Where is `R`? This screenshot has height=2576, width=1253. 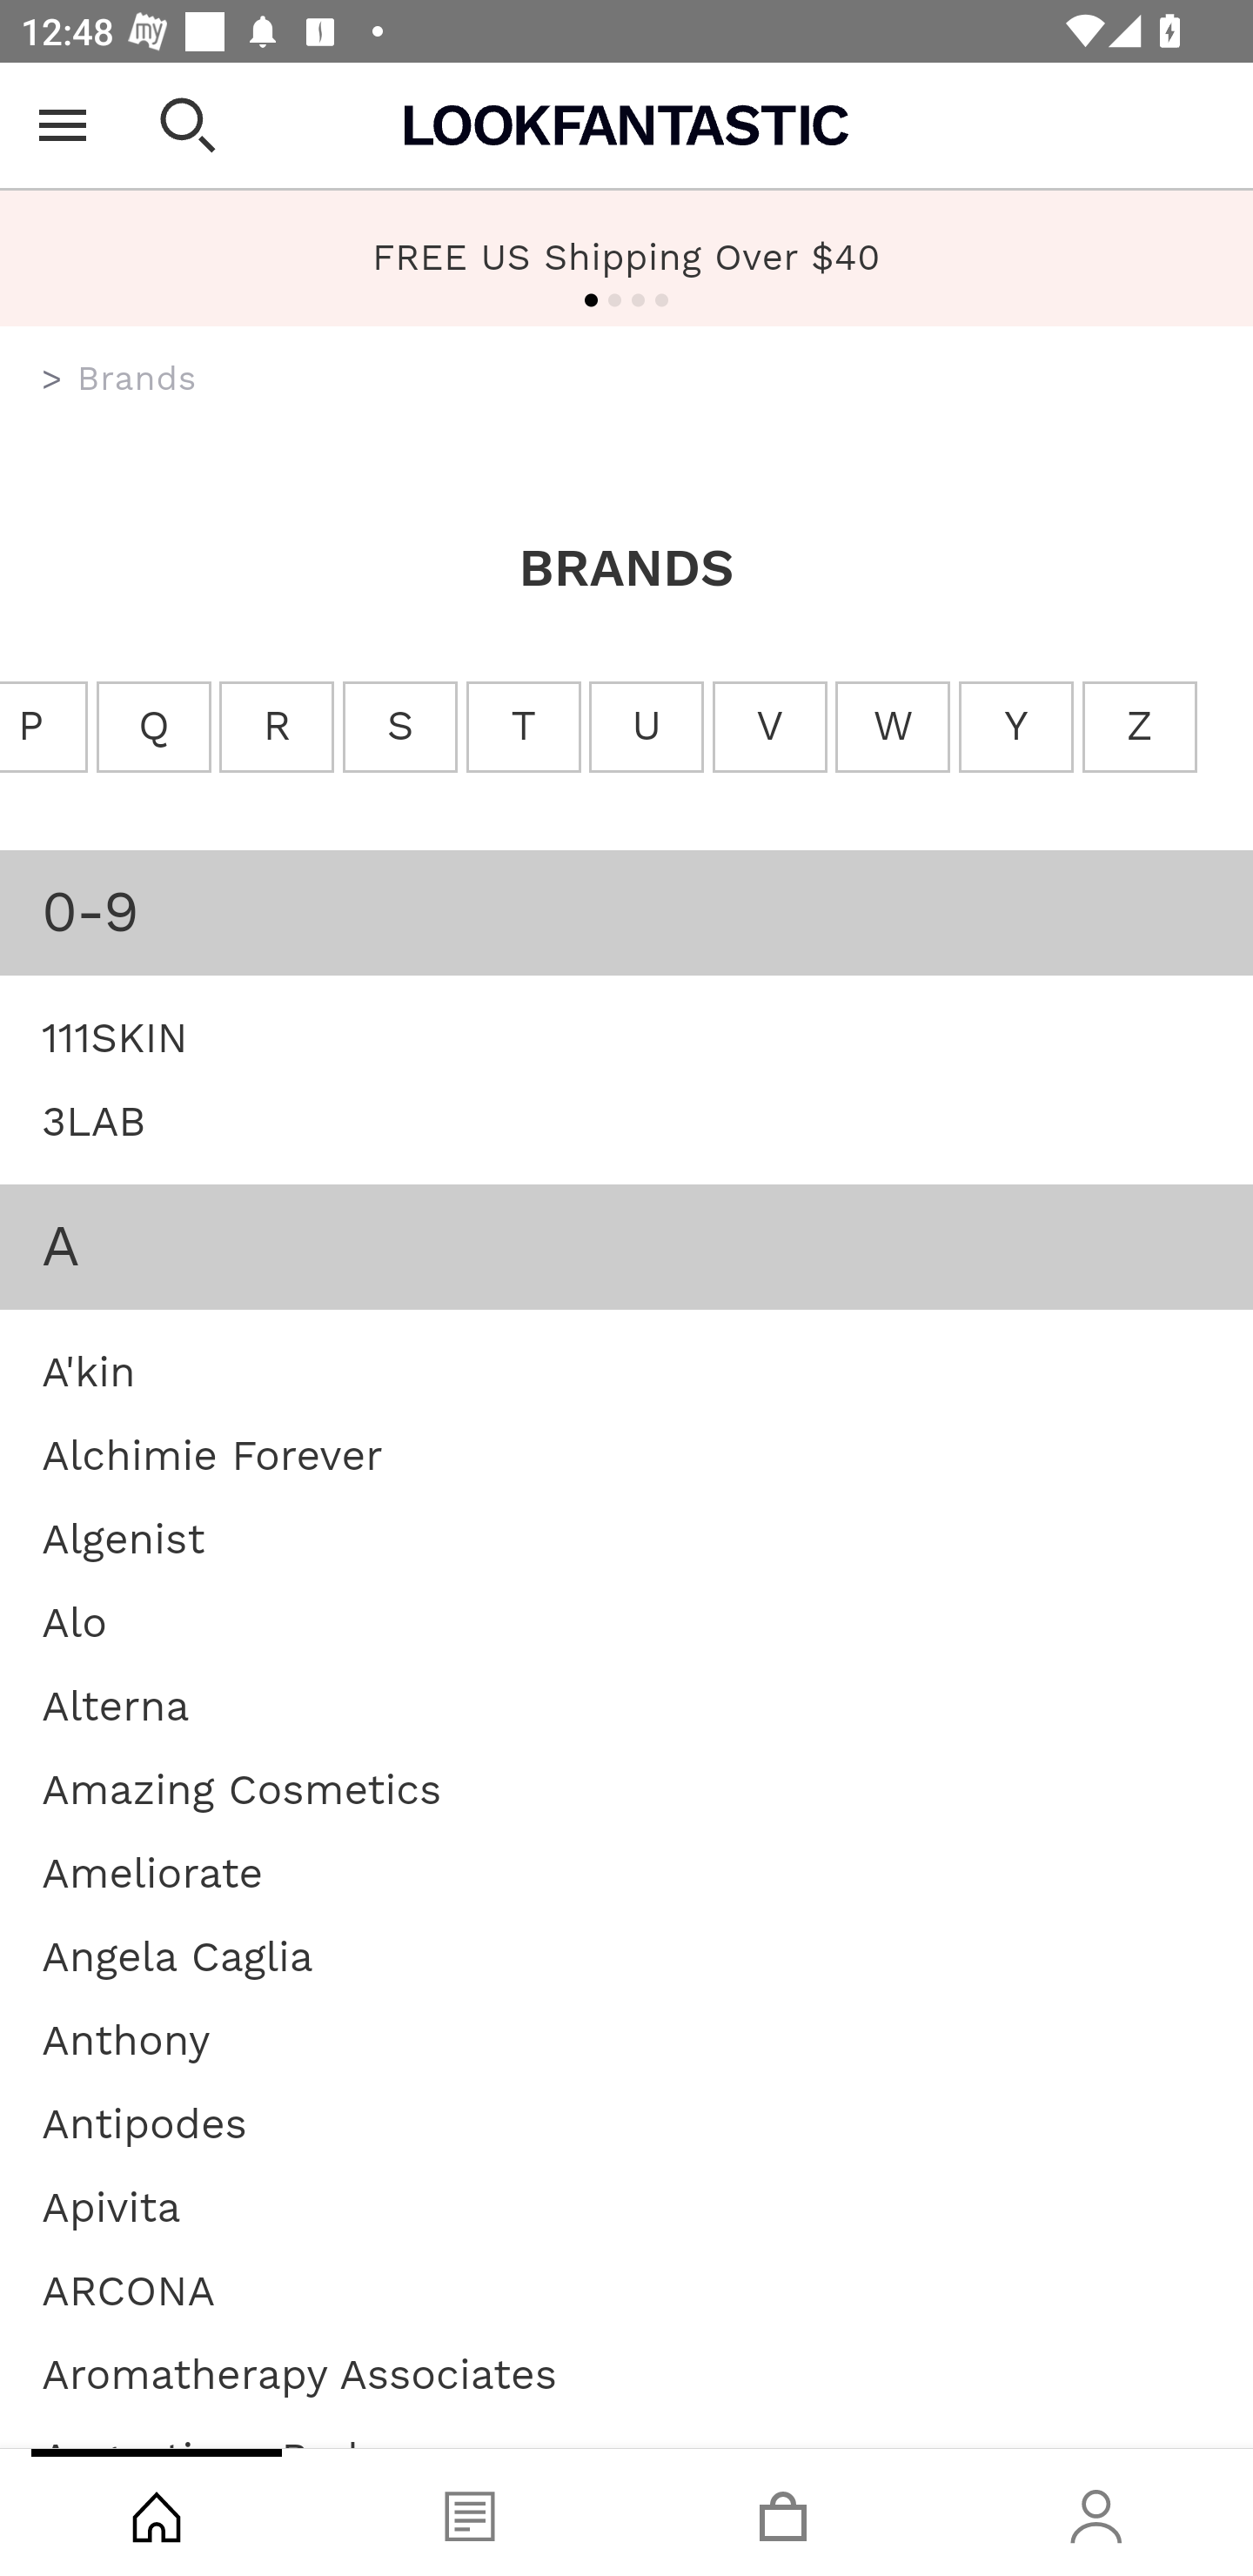 R is located at coordinates (278, 728).